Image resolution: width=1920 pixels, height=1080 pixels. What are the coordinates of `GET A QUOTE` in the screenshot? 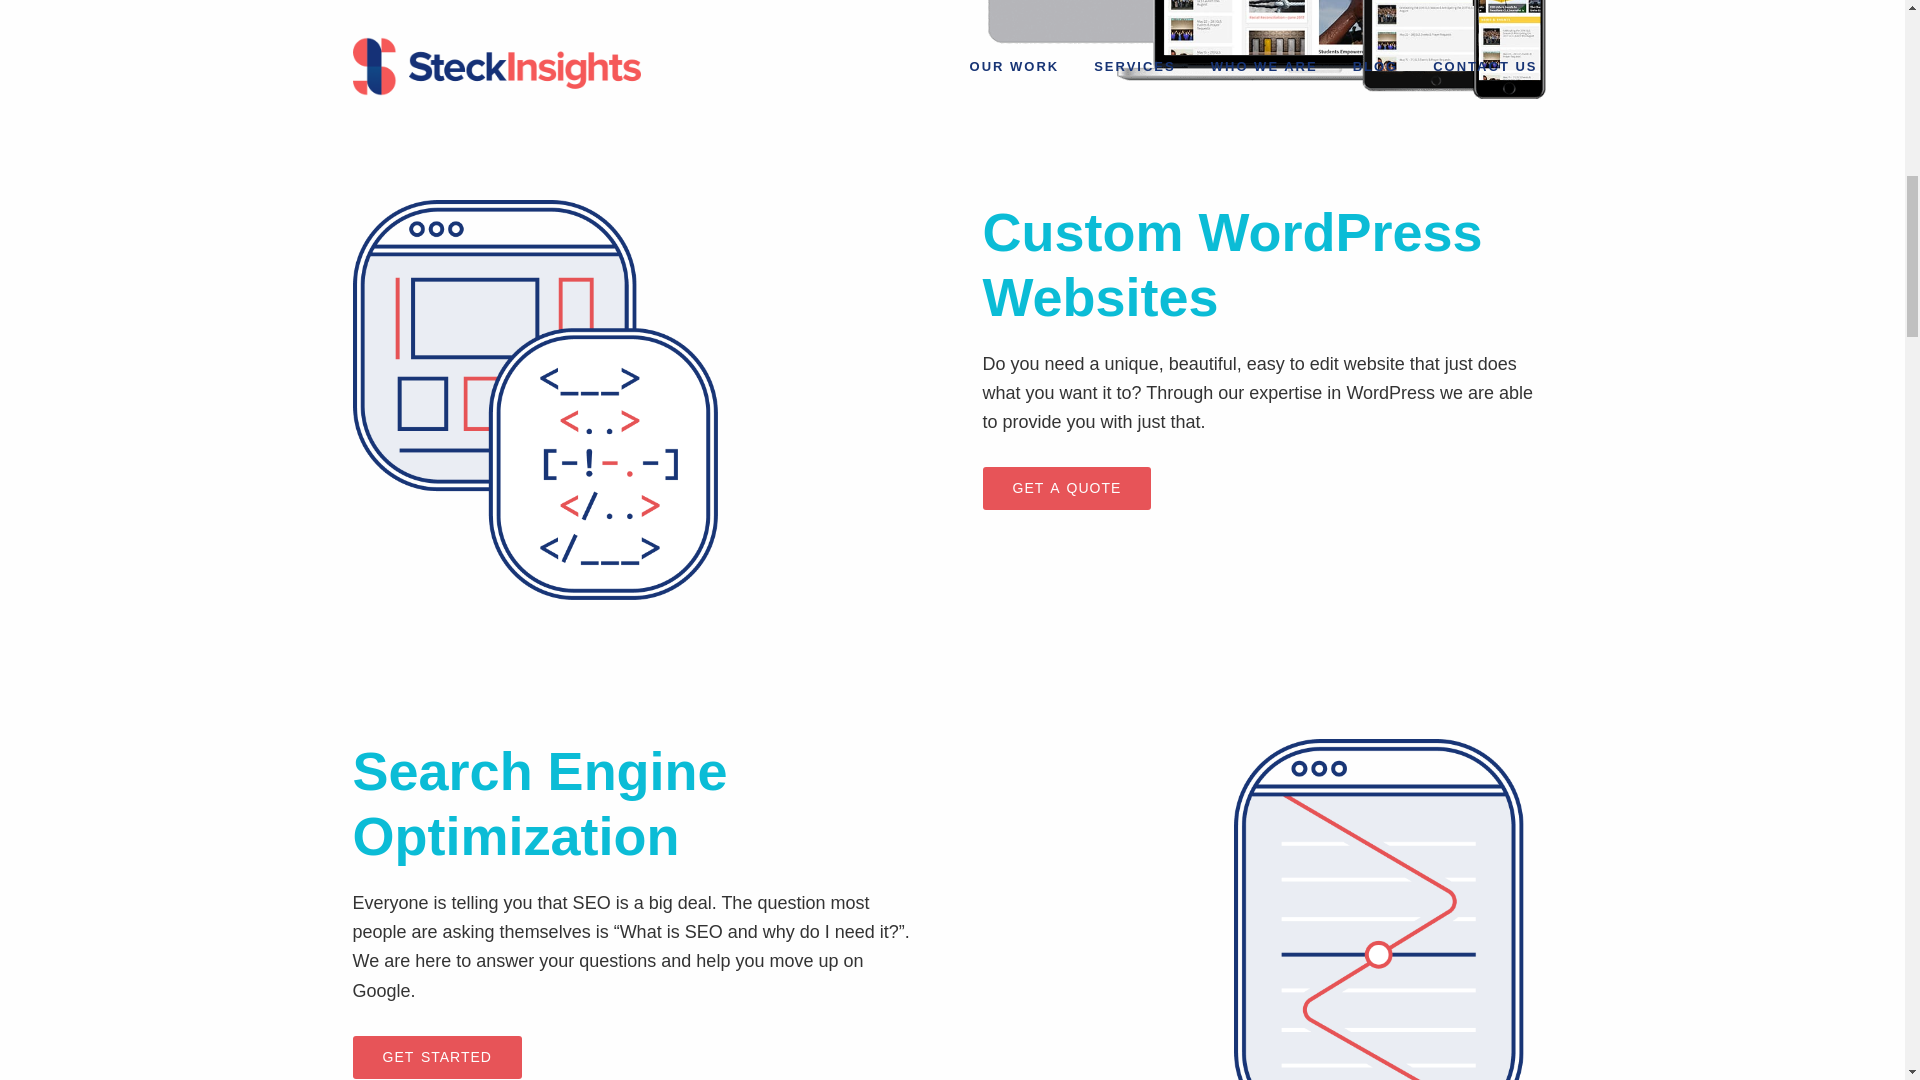 It's located at (1066, 1046).